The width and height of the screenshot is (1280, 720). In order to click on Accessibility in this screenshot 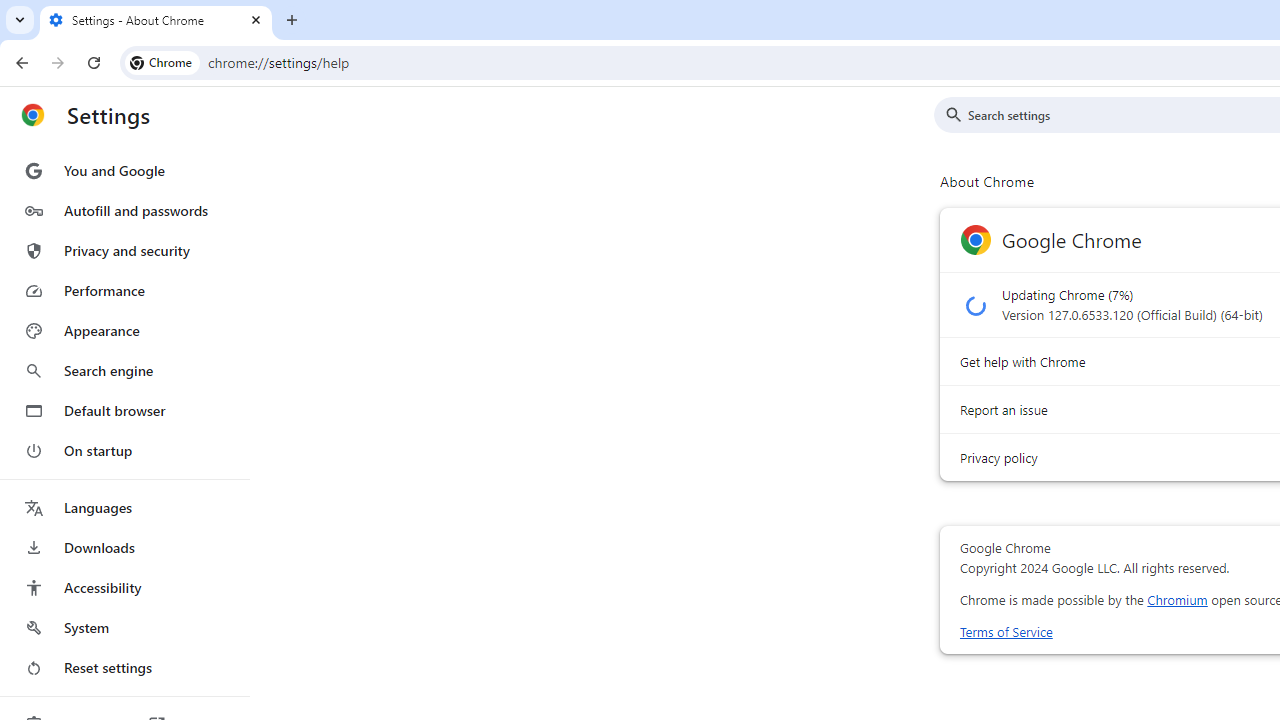, I will do `click(124, 588)`.